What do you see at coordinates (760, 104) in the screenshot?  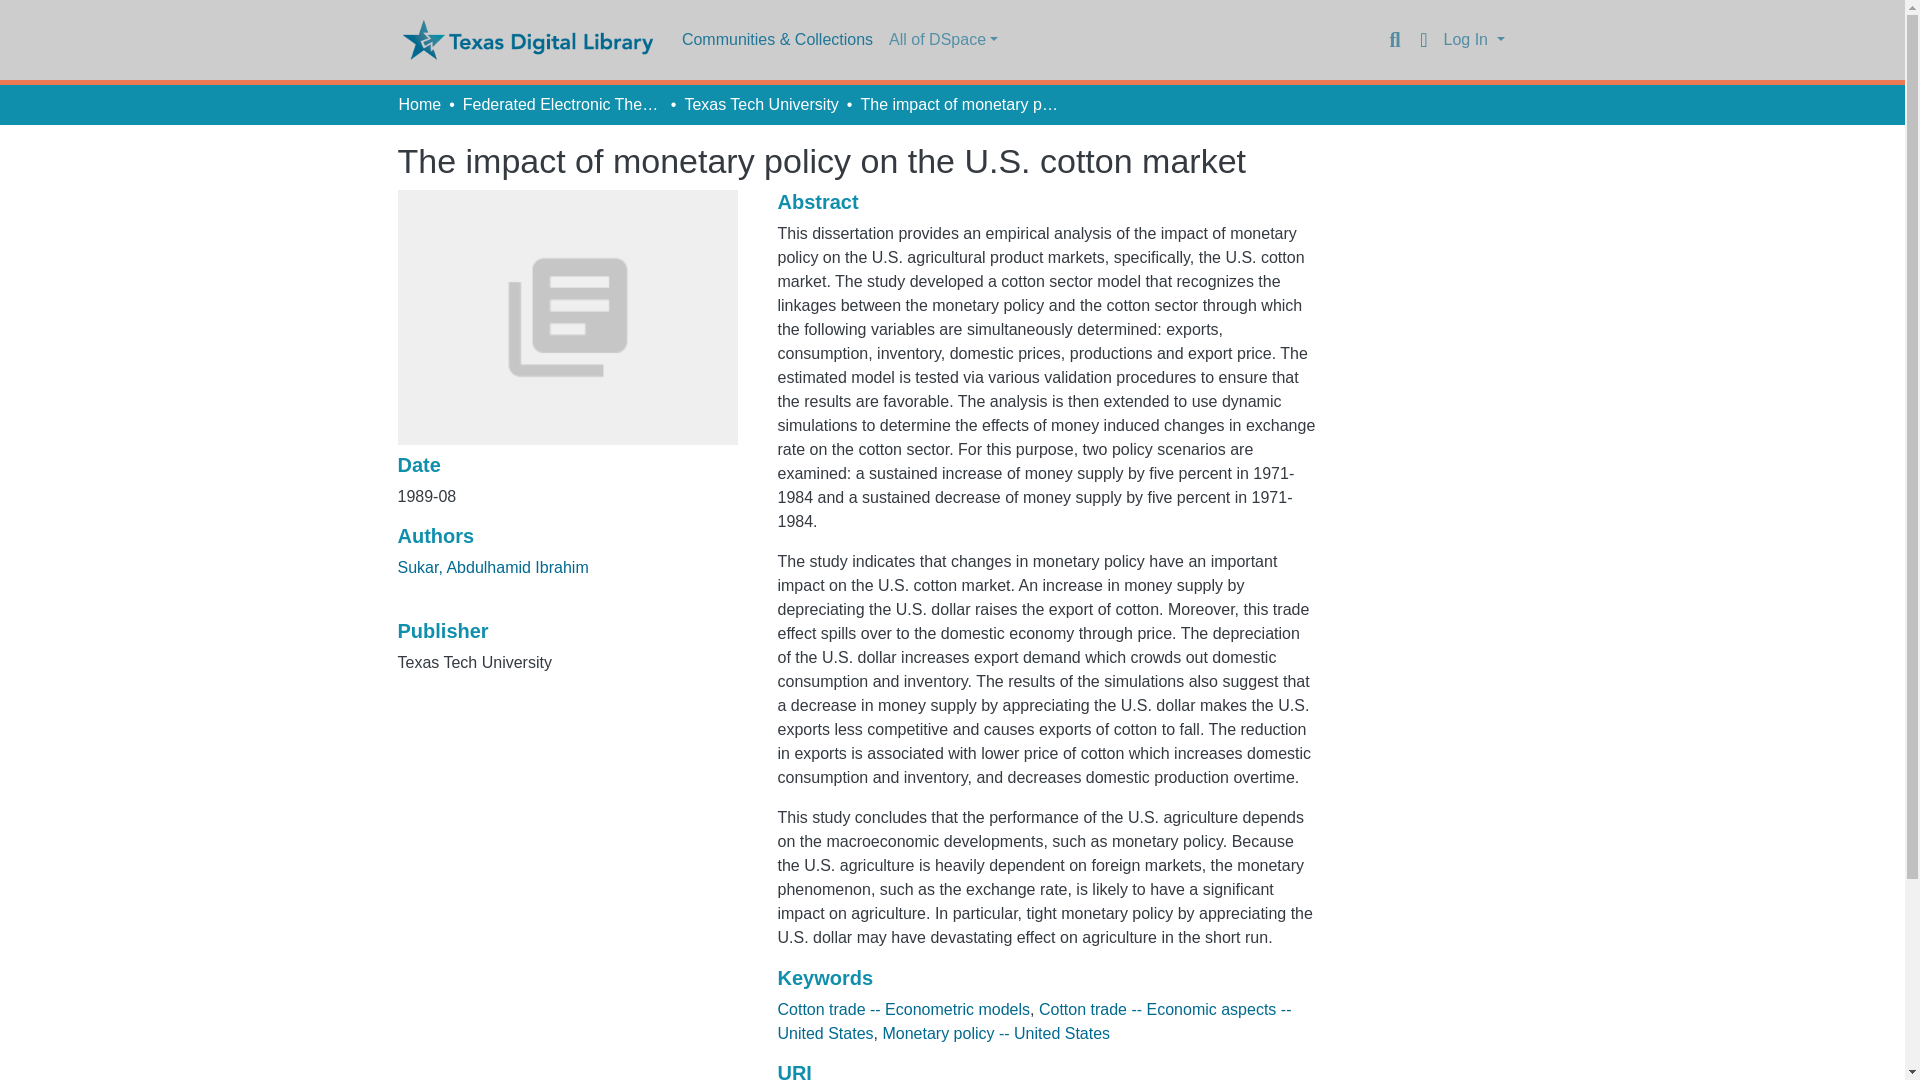 I see `Texas Tech University` at bounding box center [760, 104].